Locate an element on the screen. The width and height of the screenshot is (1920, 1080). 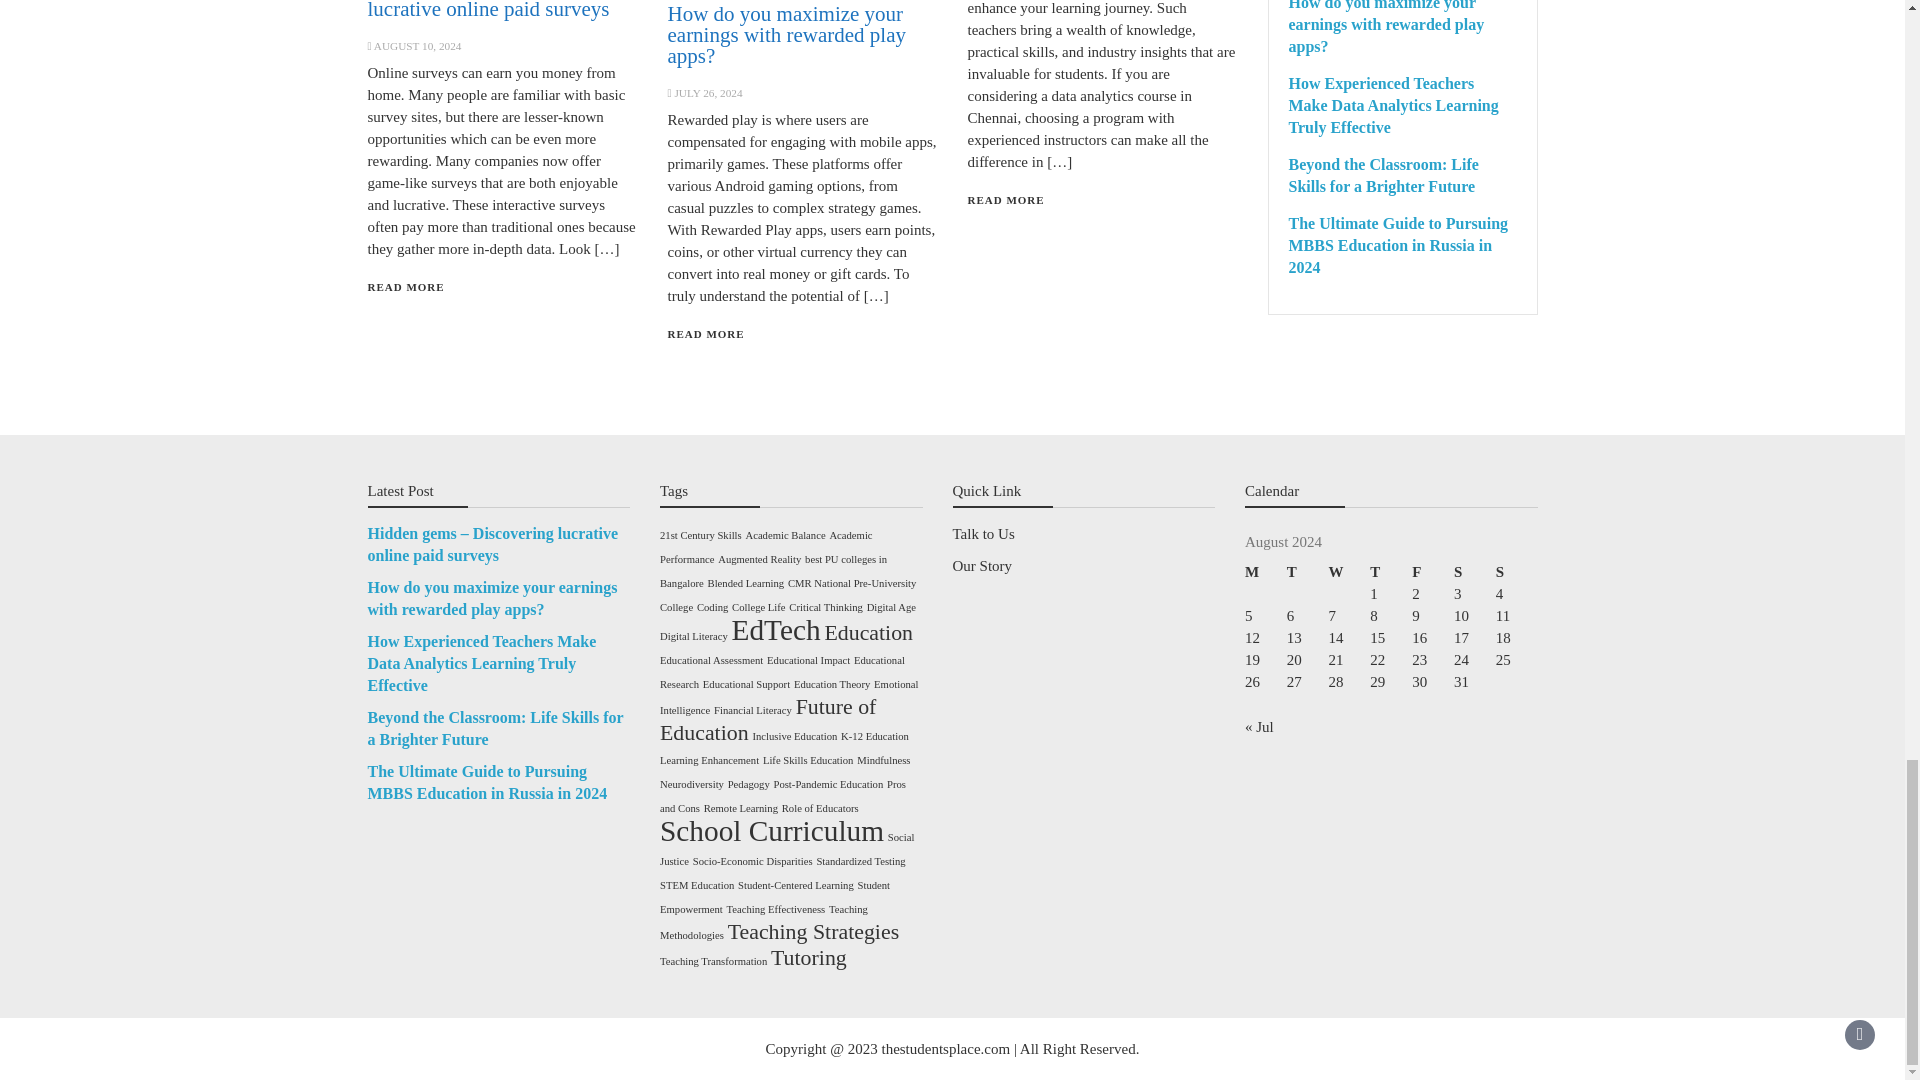
Monday is located at coordinates (1265, 572).